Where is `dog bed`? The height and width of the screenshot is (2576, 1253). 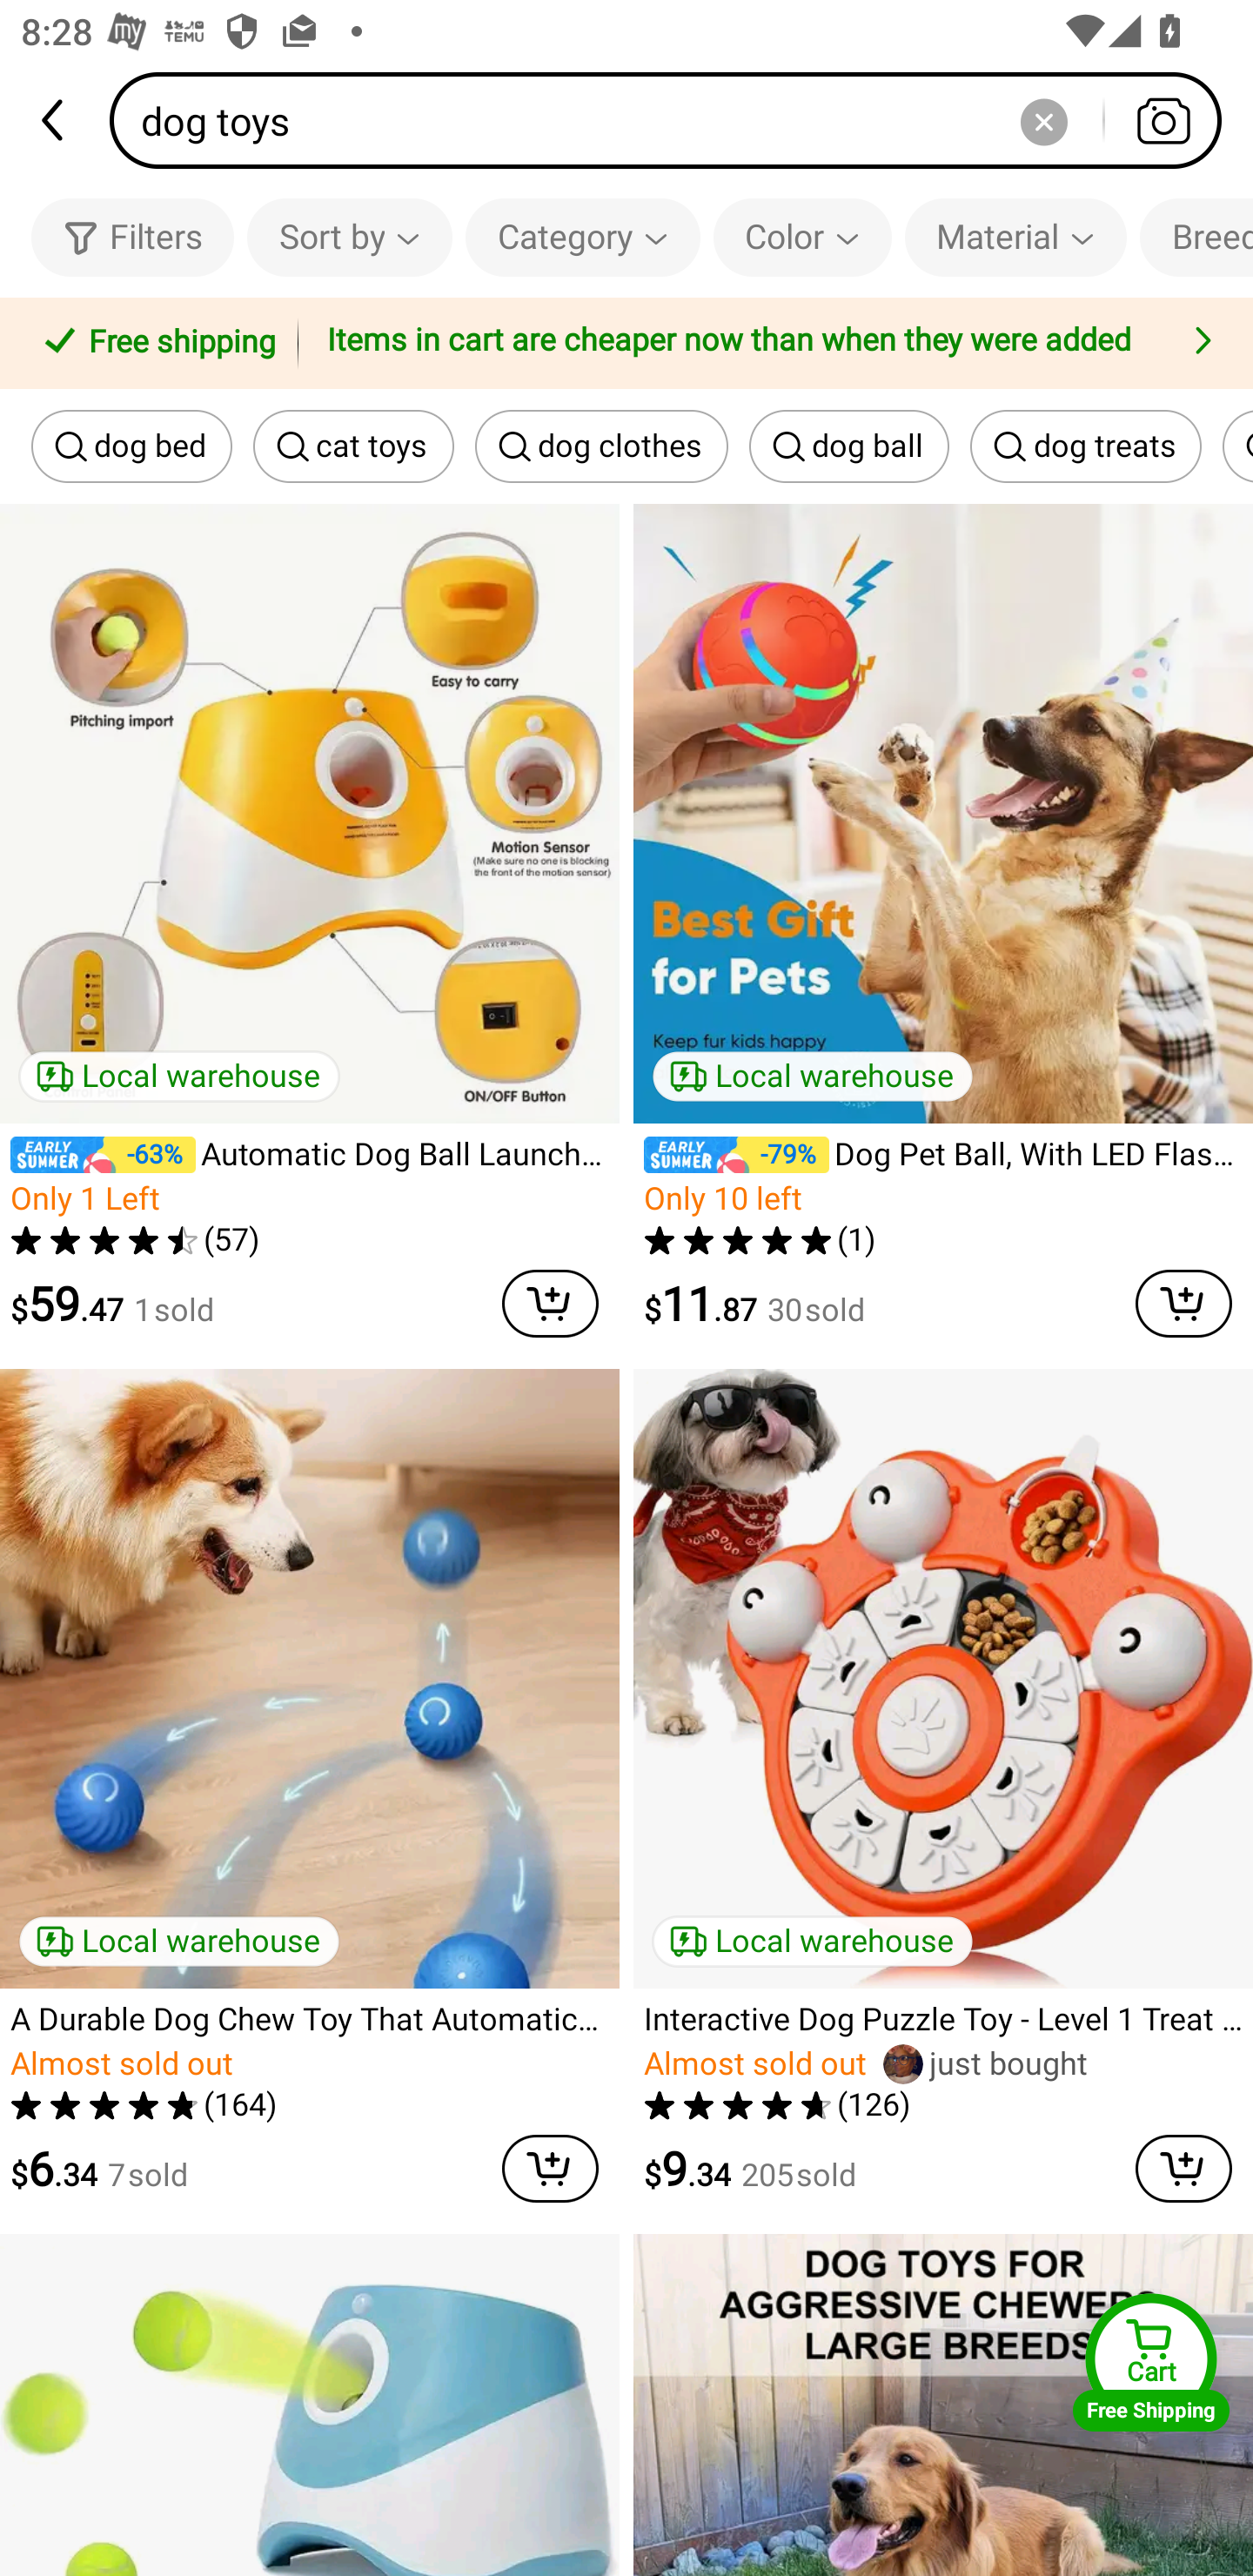 dog bed is located at coordinates (131, 446).